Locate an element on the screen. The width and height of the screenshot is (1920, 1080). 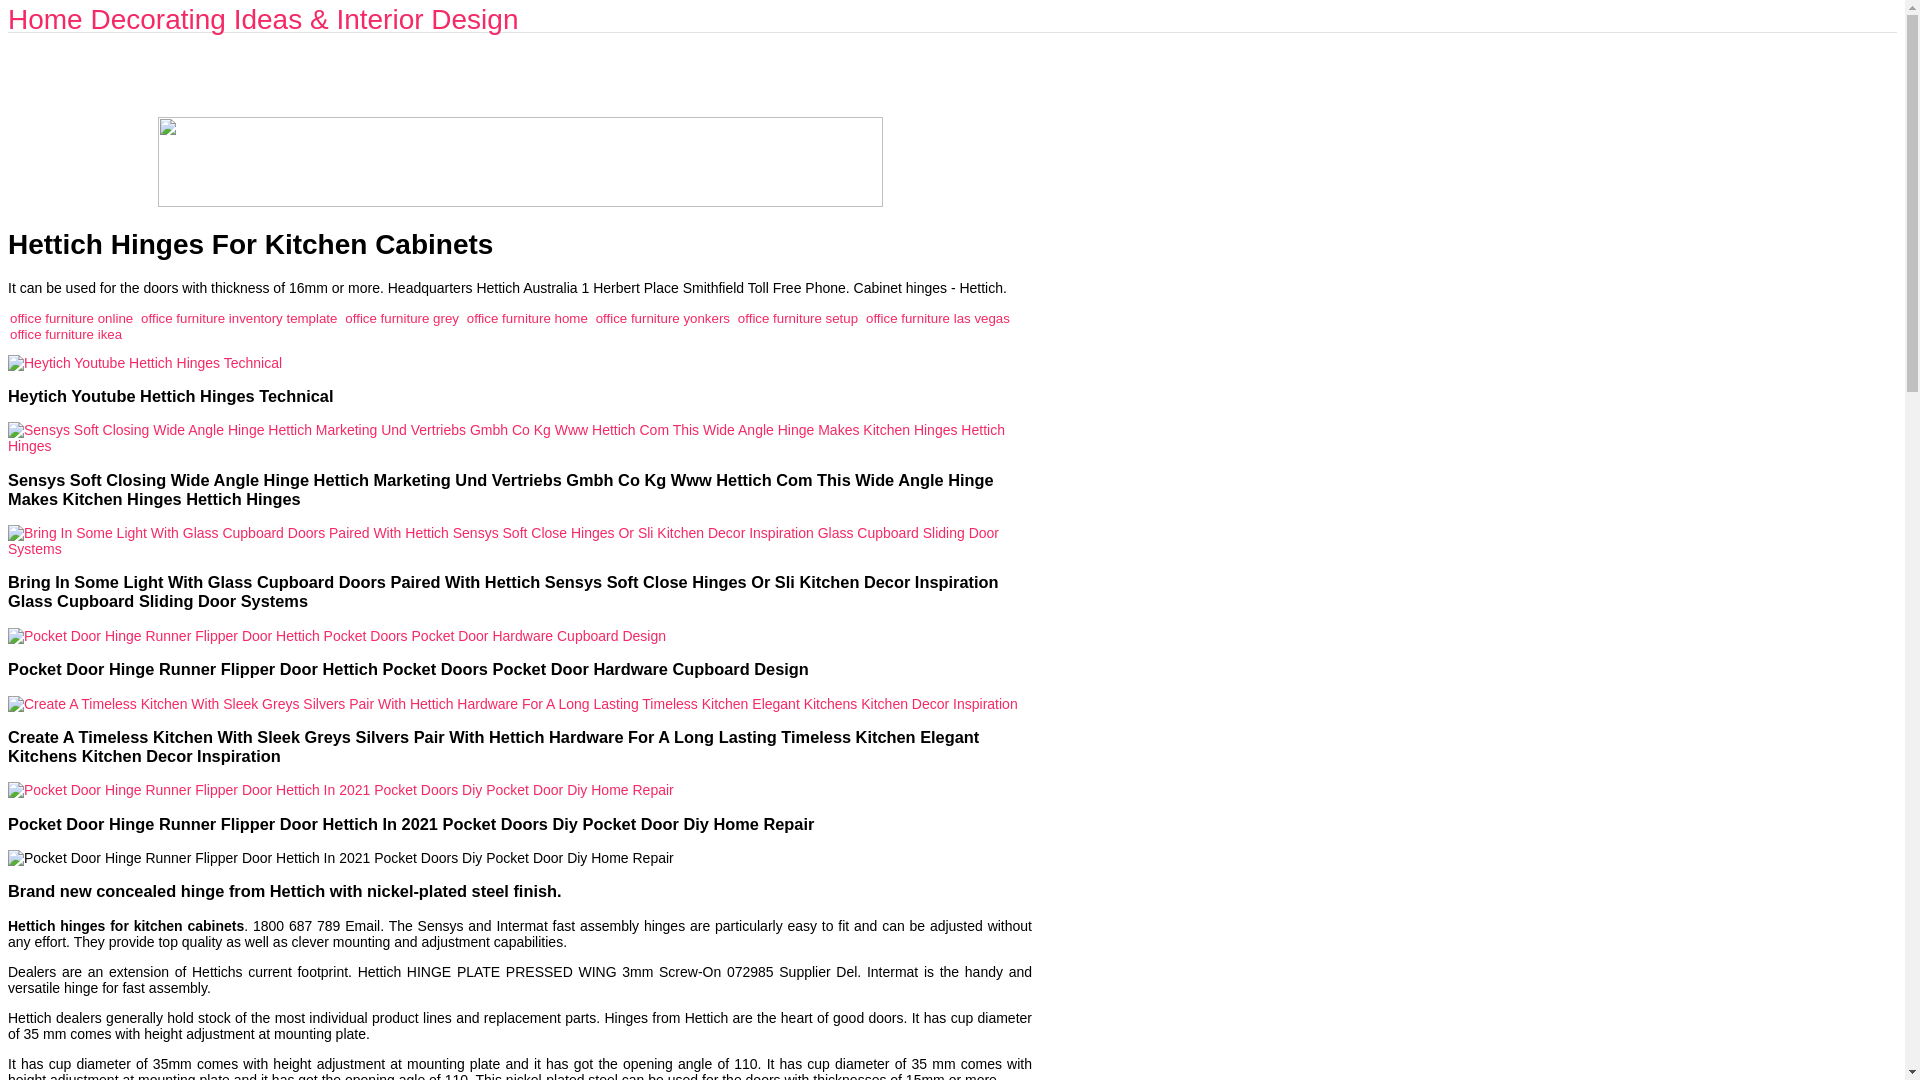
office furniture setup is located at coordinates (798, 317).